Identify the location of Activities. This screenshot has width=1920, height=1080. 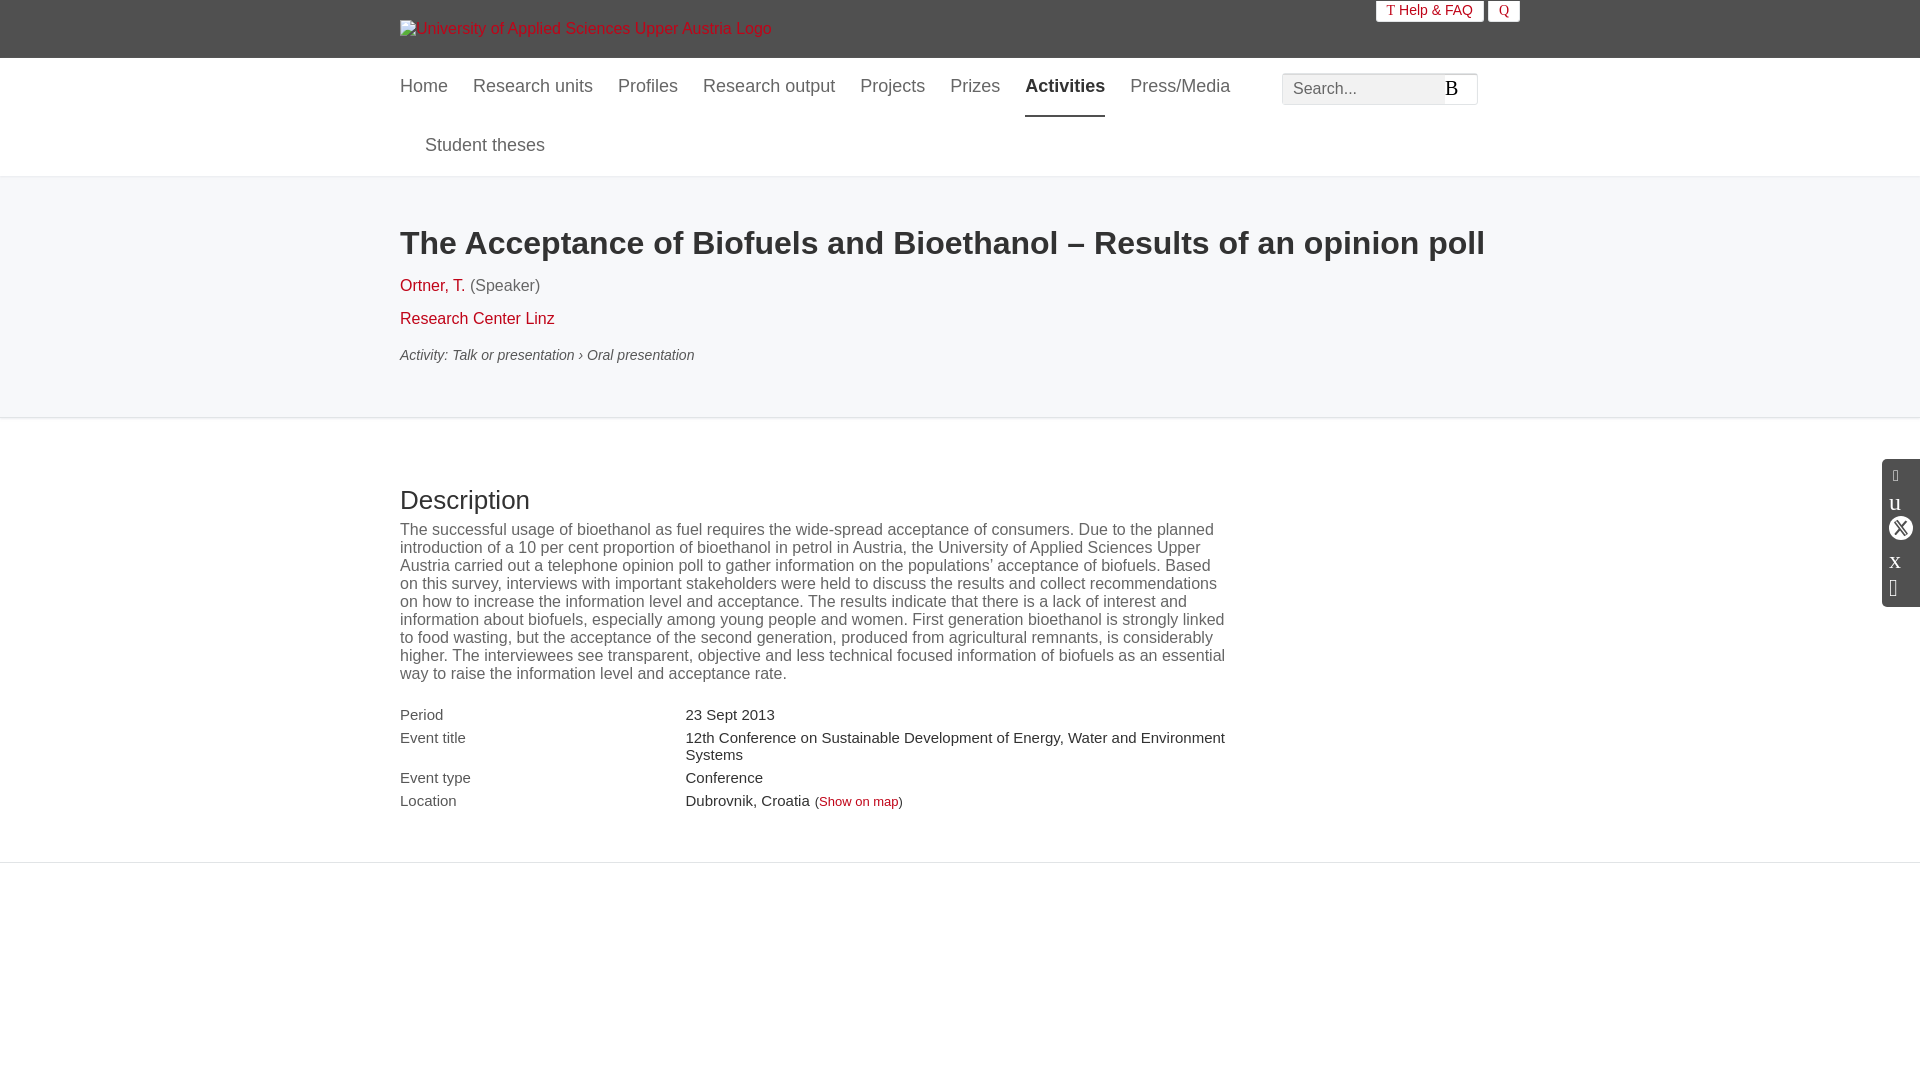
(1065, 87).